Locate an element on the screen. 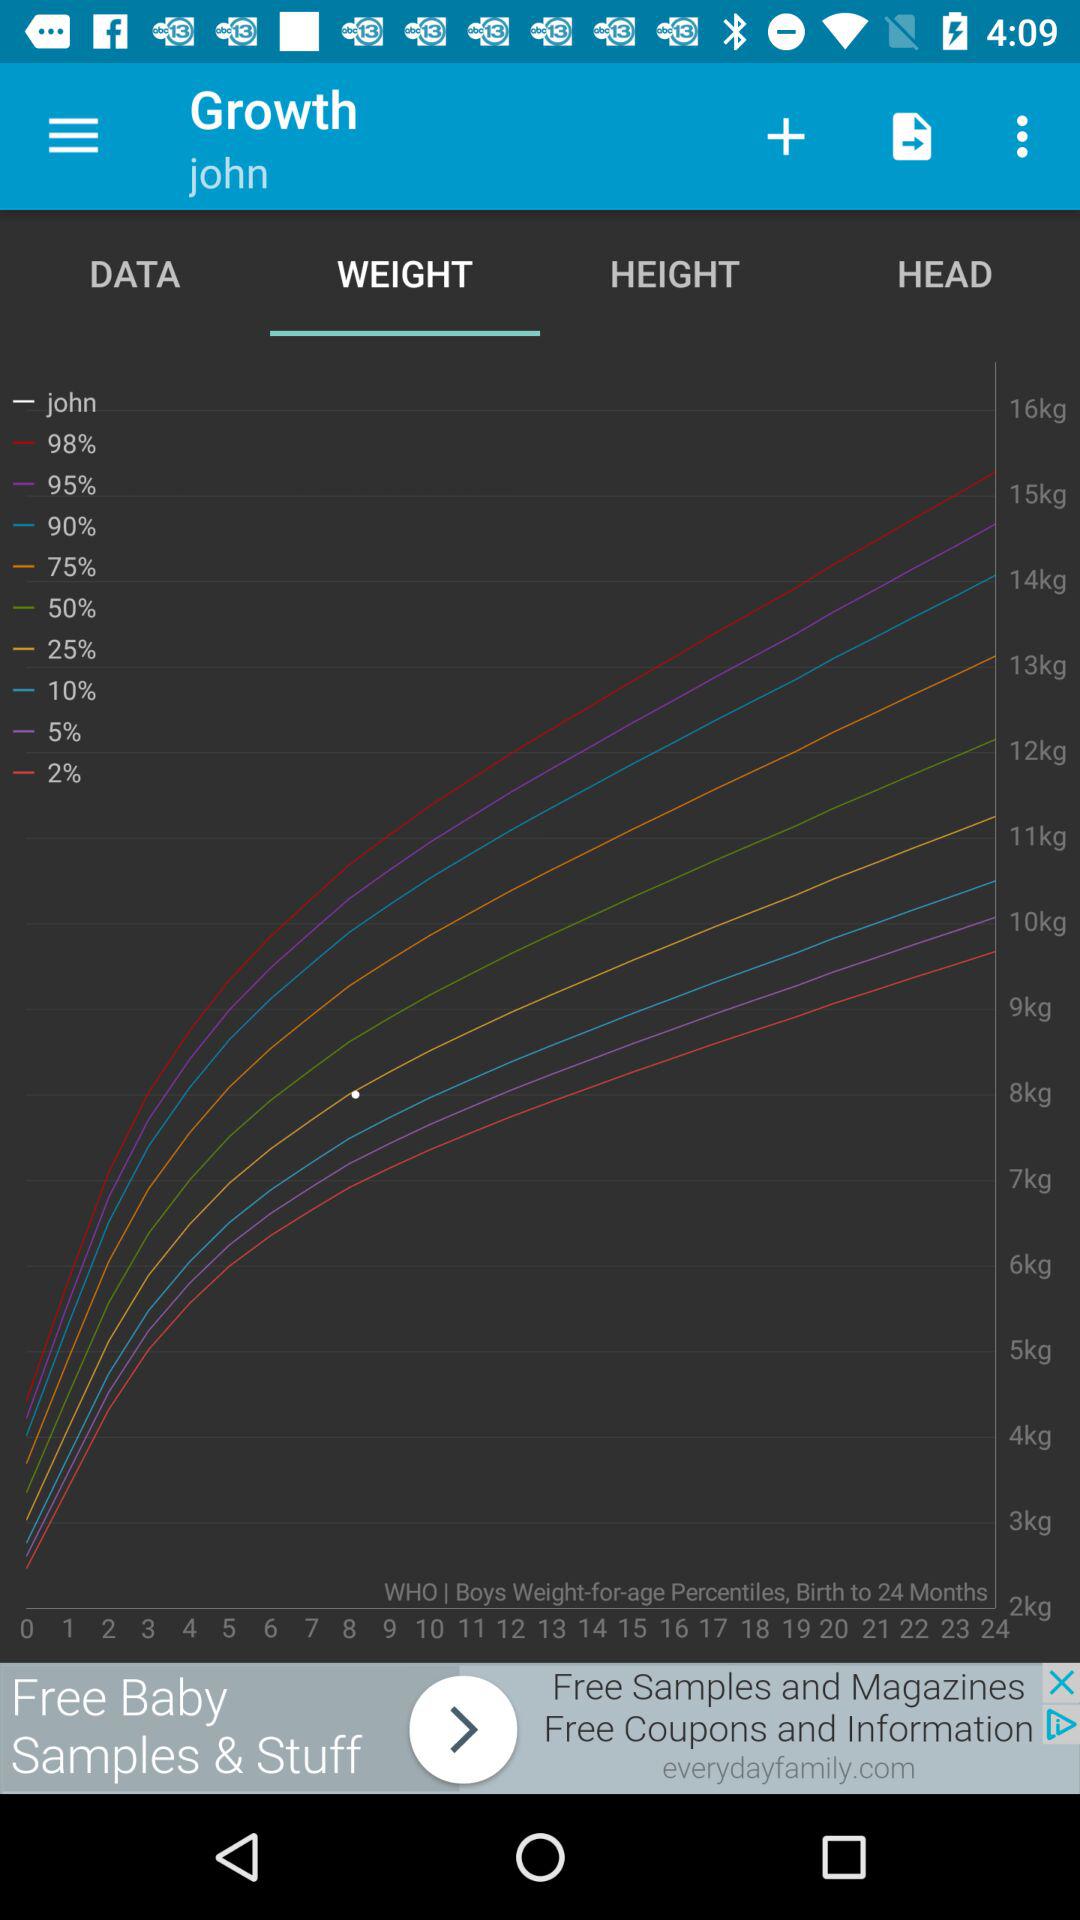 This screenshot has height=1920, width=1080. advertisement is located at coordinates (540, 1728).